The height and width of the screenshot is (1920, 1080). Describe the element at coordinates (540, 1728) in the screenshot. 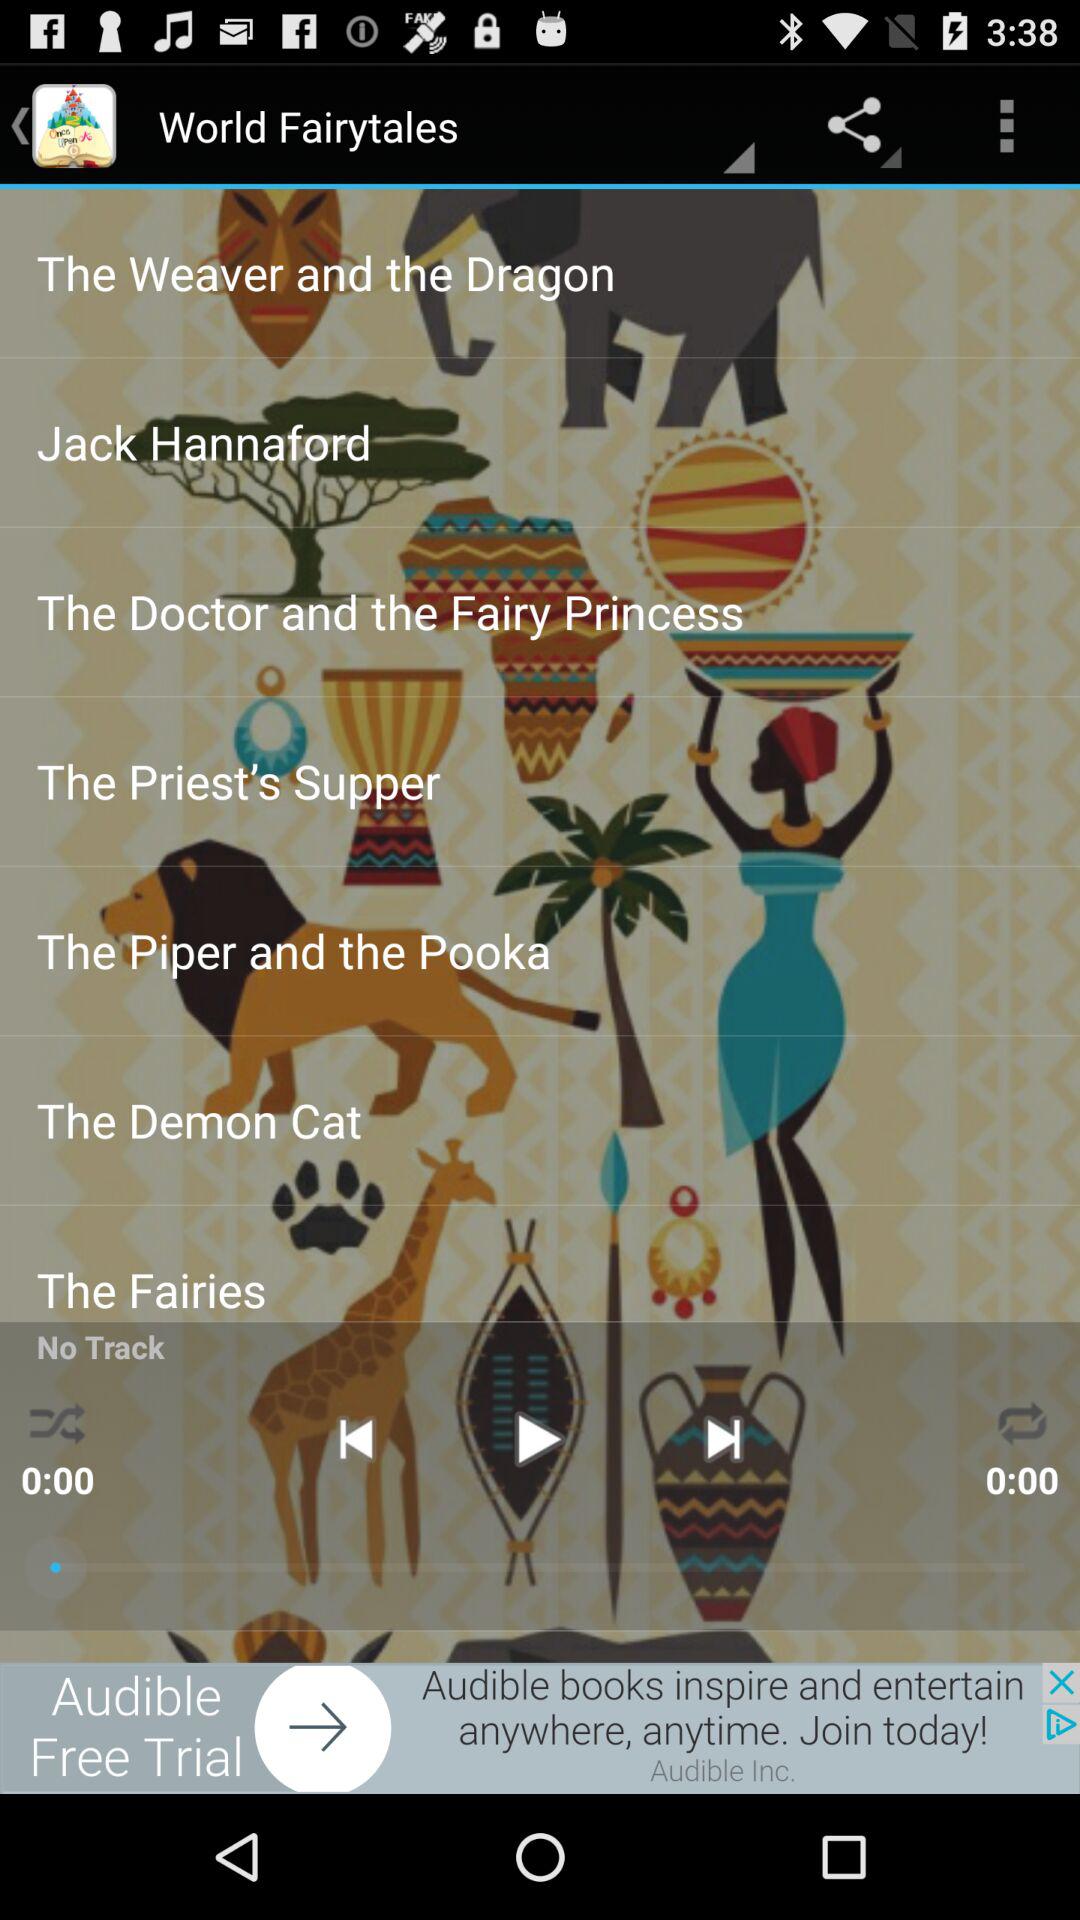

I see `audible advertisement` at that location.